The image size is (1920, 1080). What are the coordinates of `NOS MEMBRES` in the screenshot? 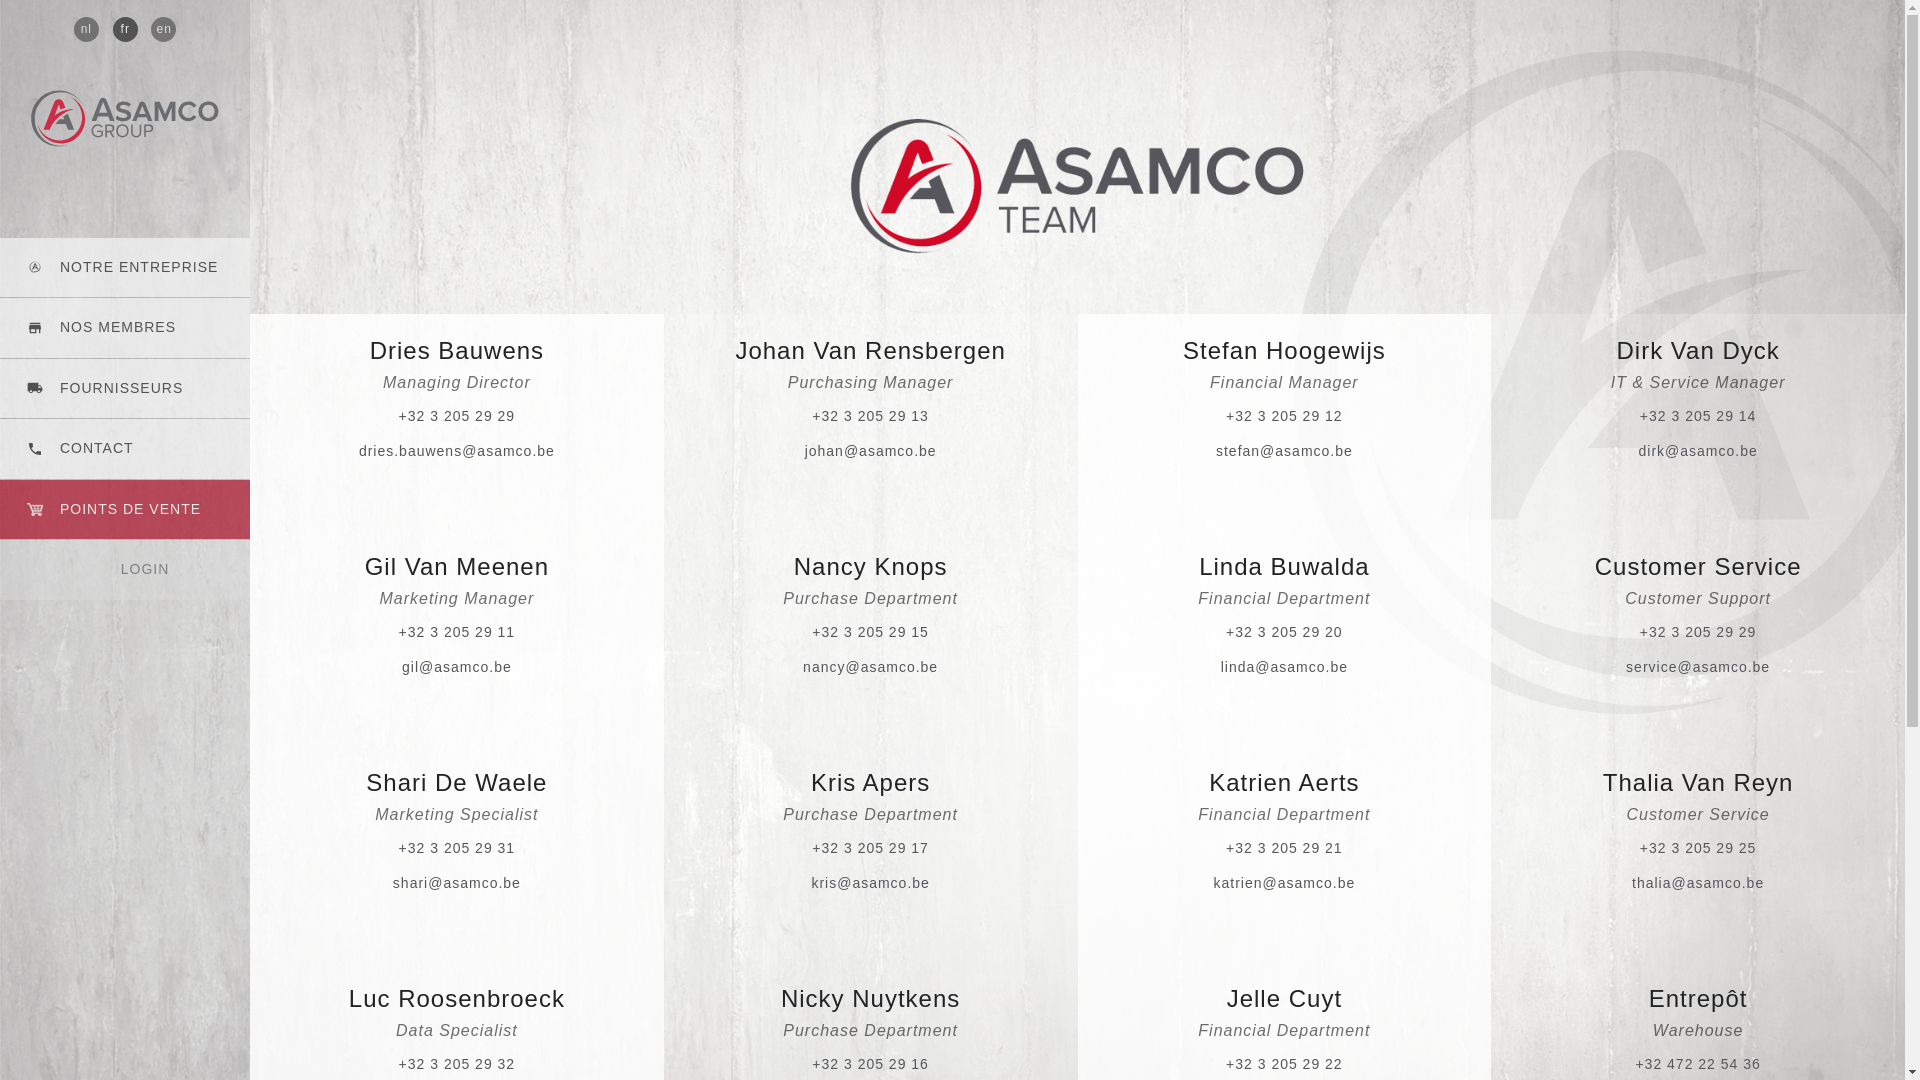 It's located at (125, 328).